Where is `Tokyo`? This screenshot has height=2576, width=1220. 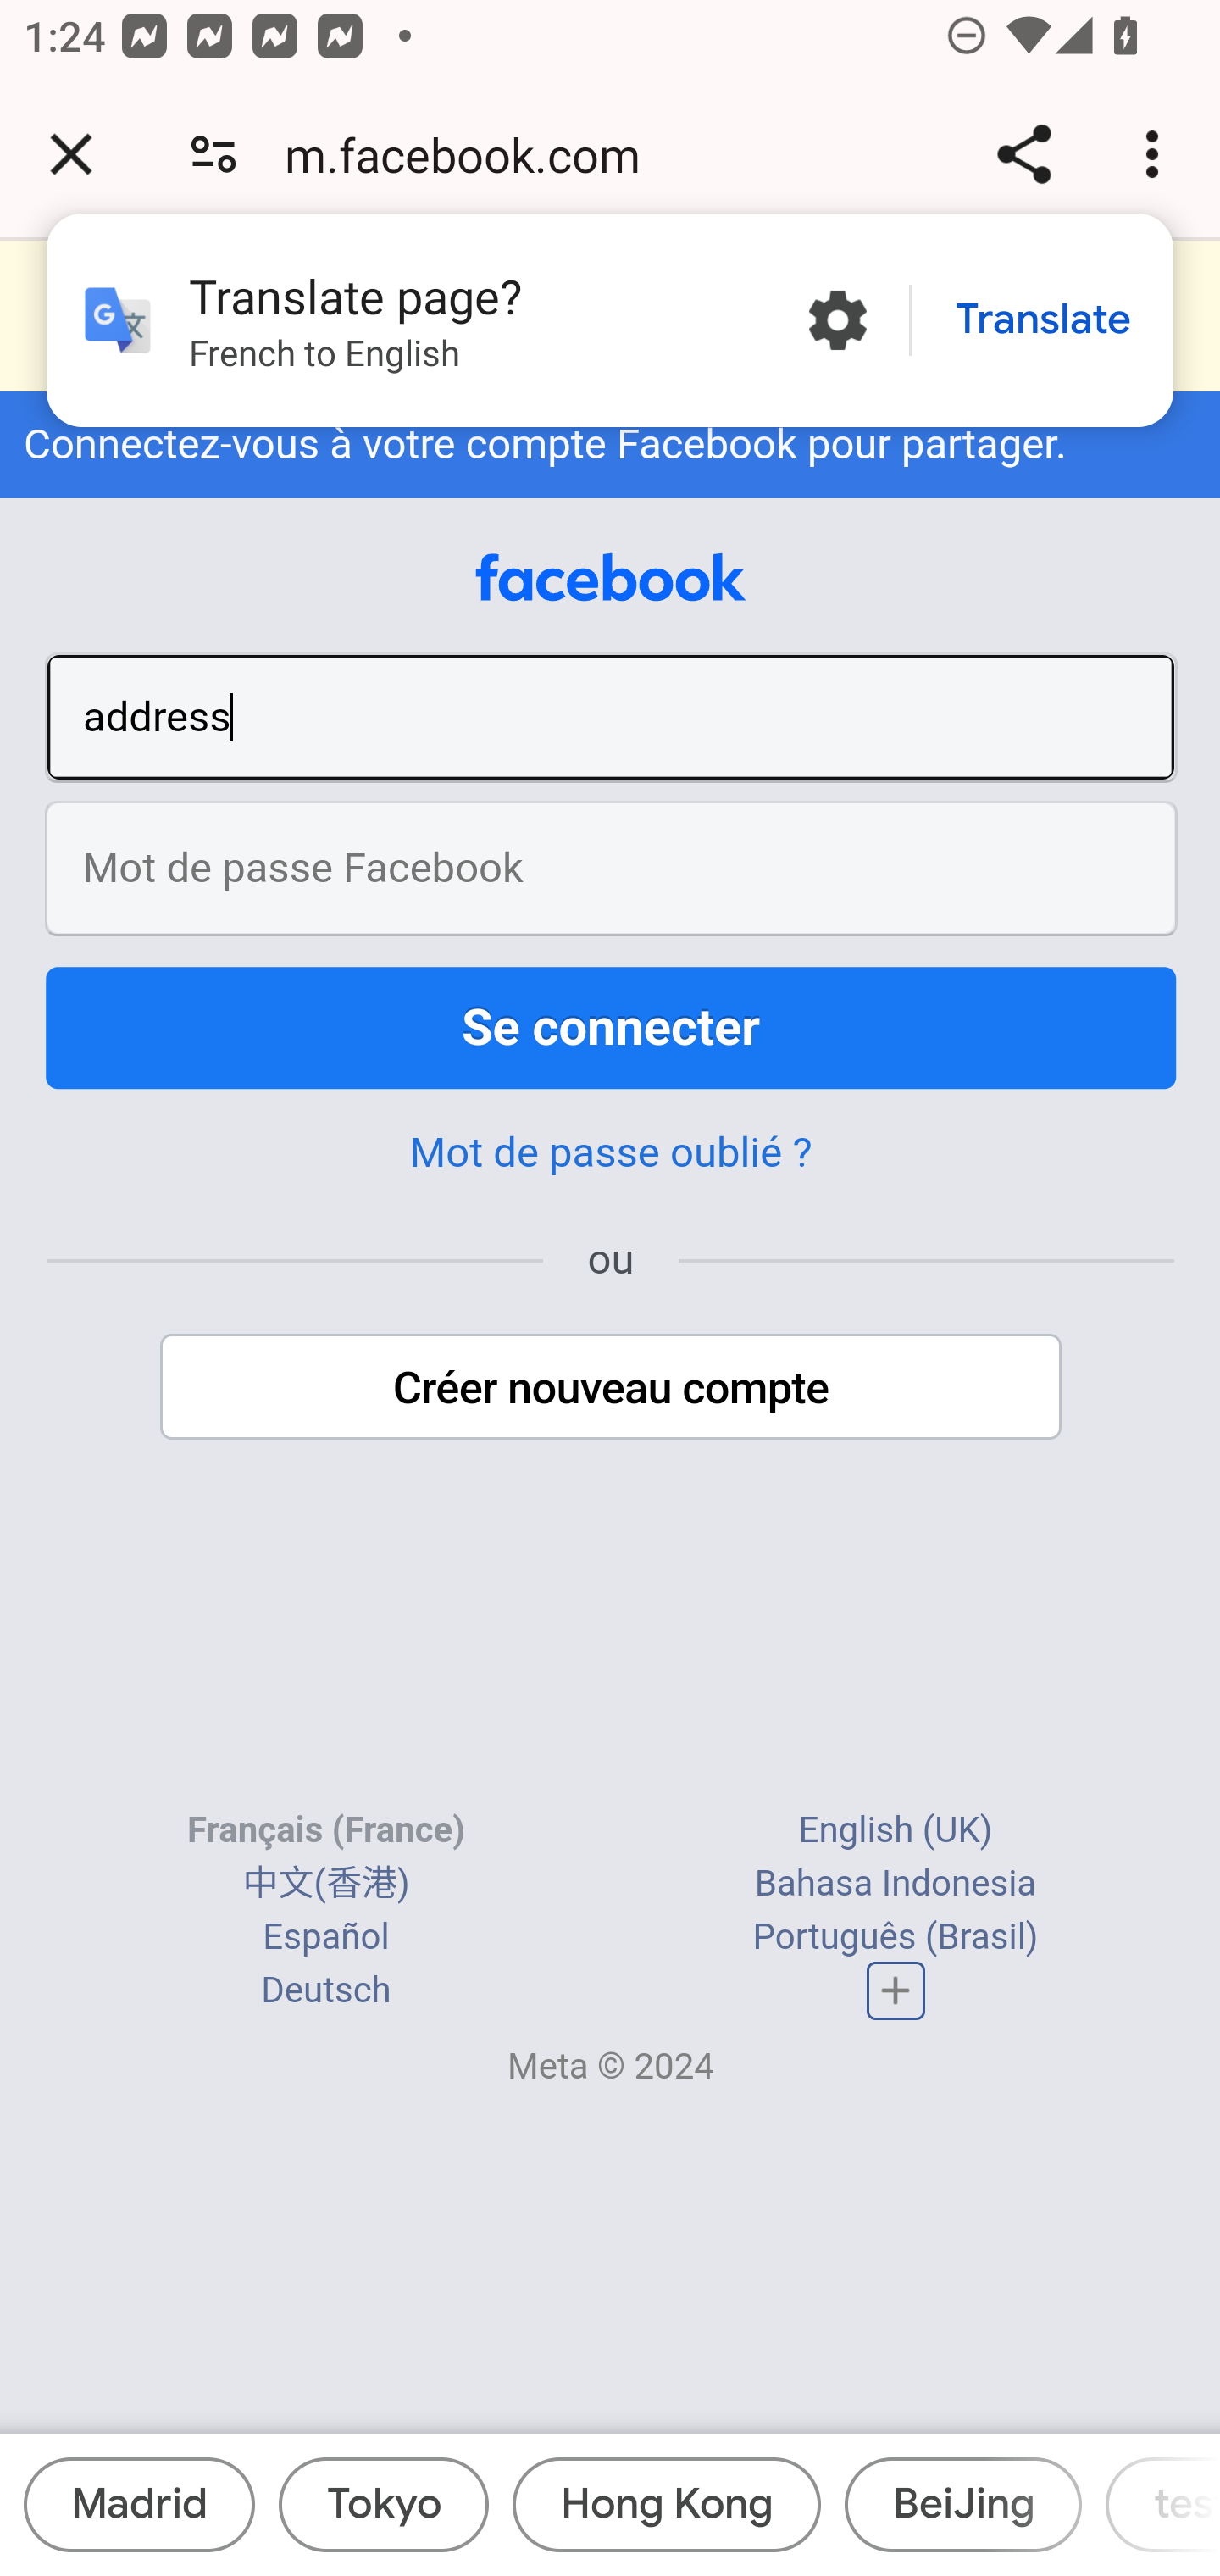
Tokyo is located at coordinates (383, 2505).